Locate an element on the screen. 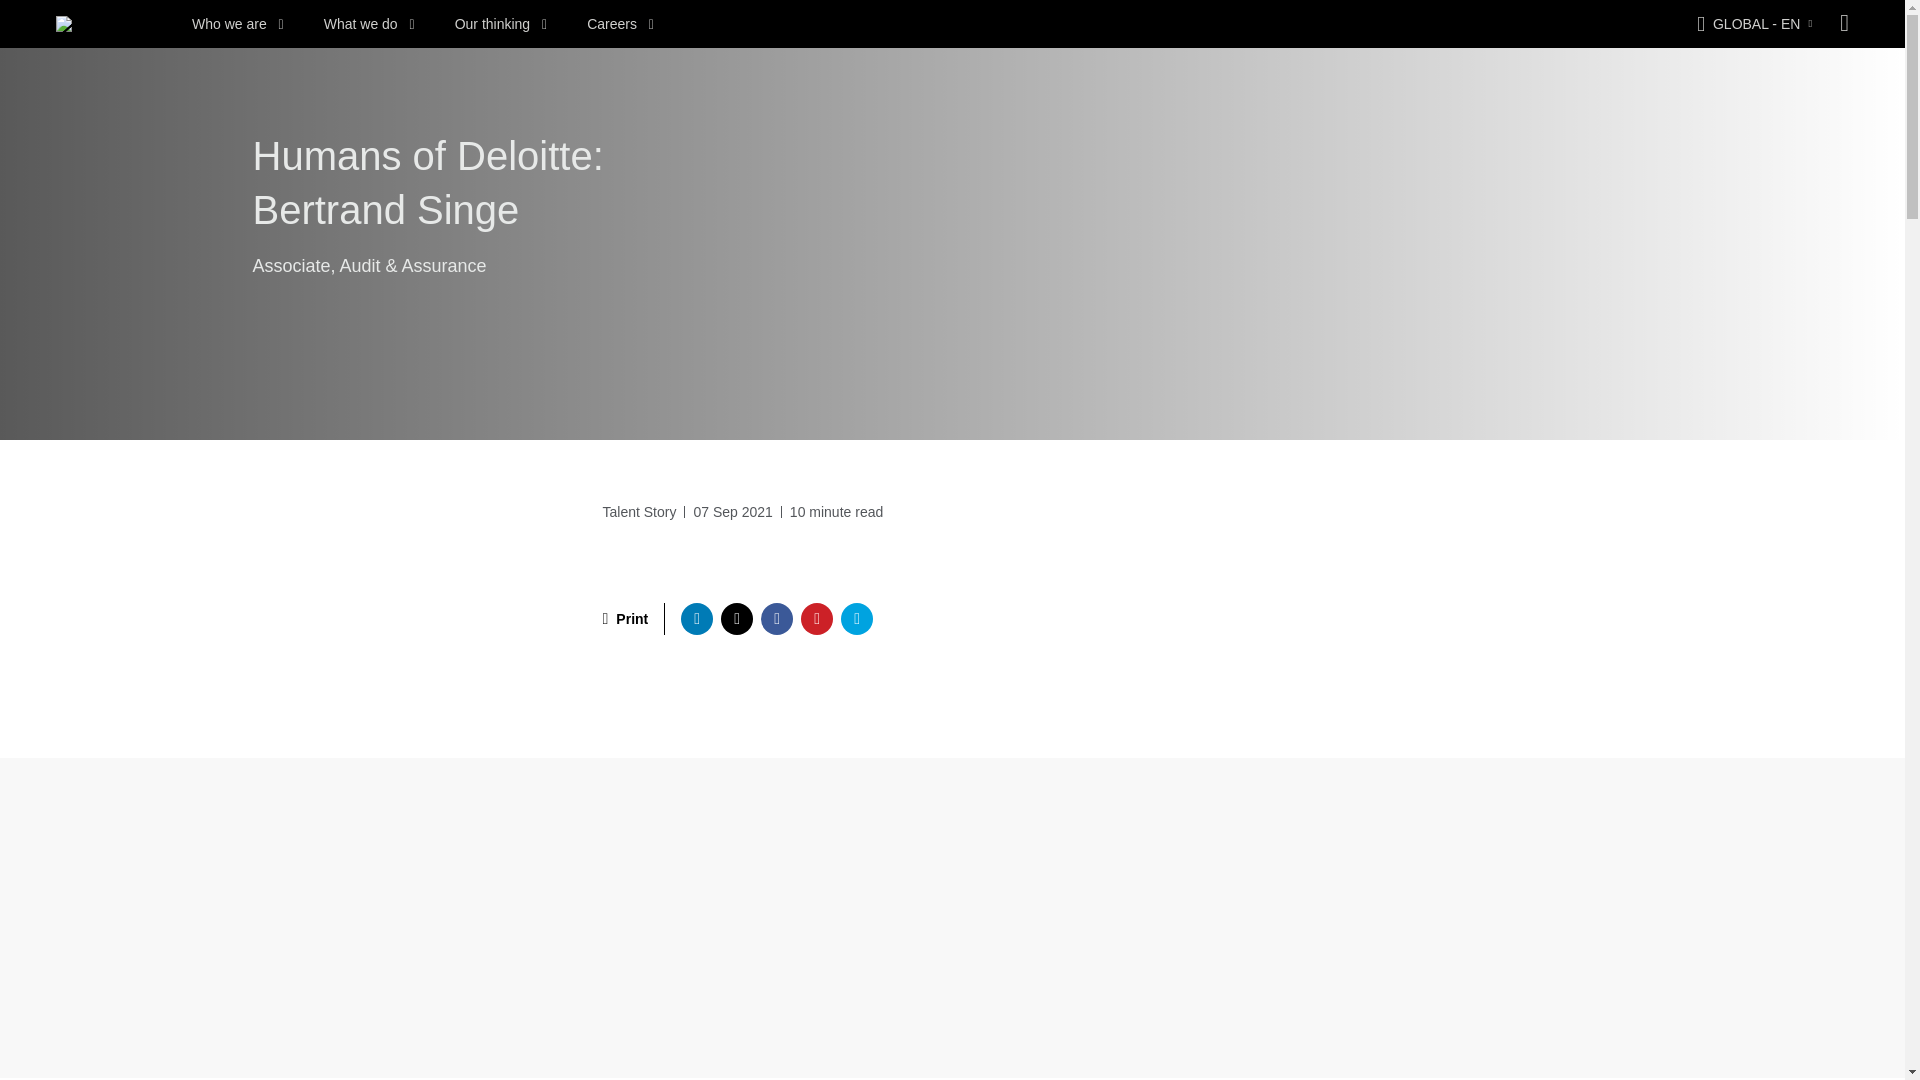 Image resolution: width=1920 pixels, height=1080 pixels. Print is located at coordinates (625, 618).